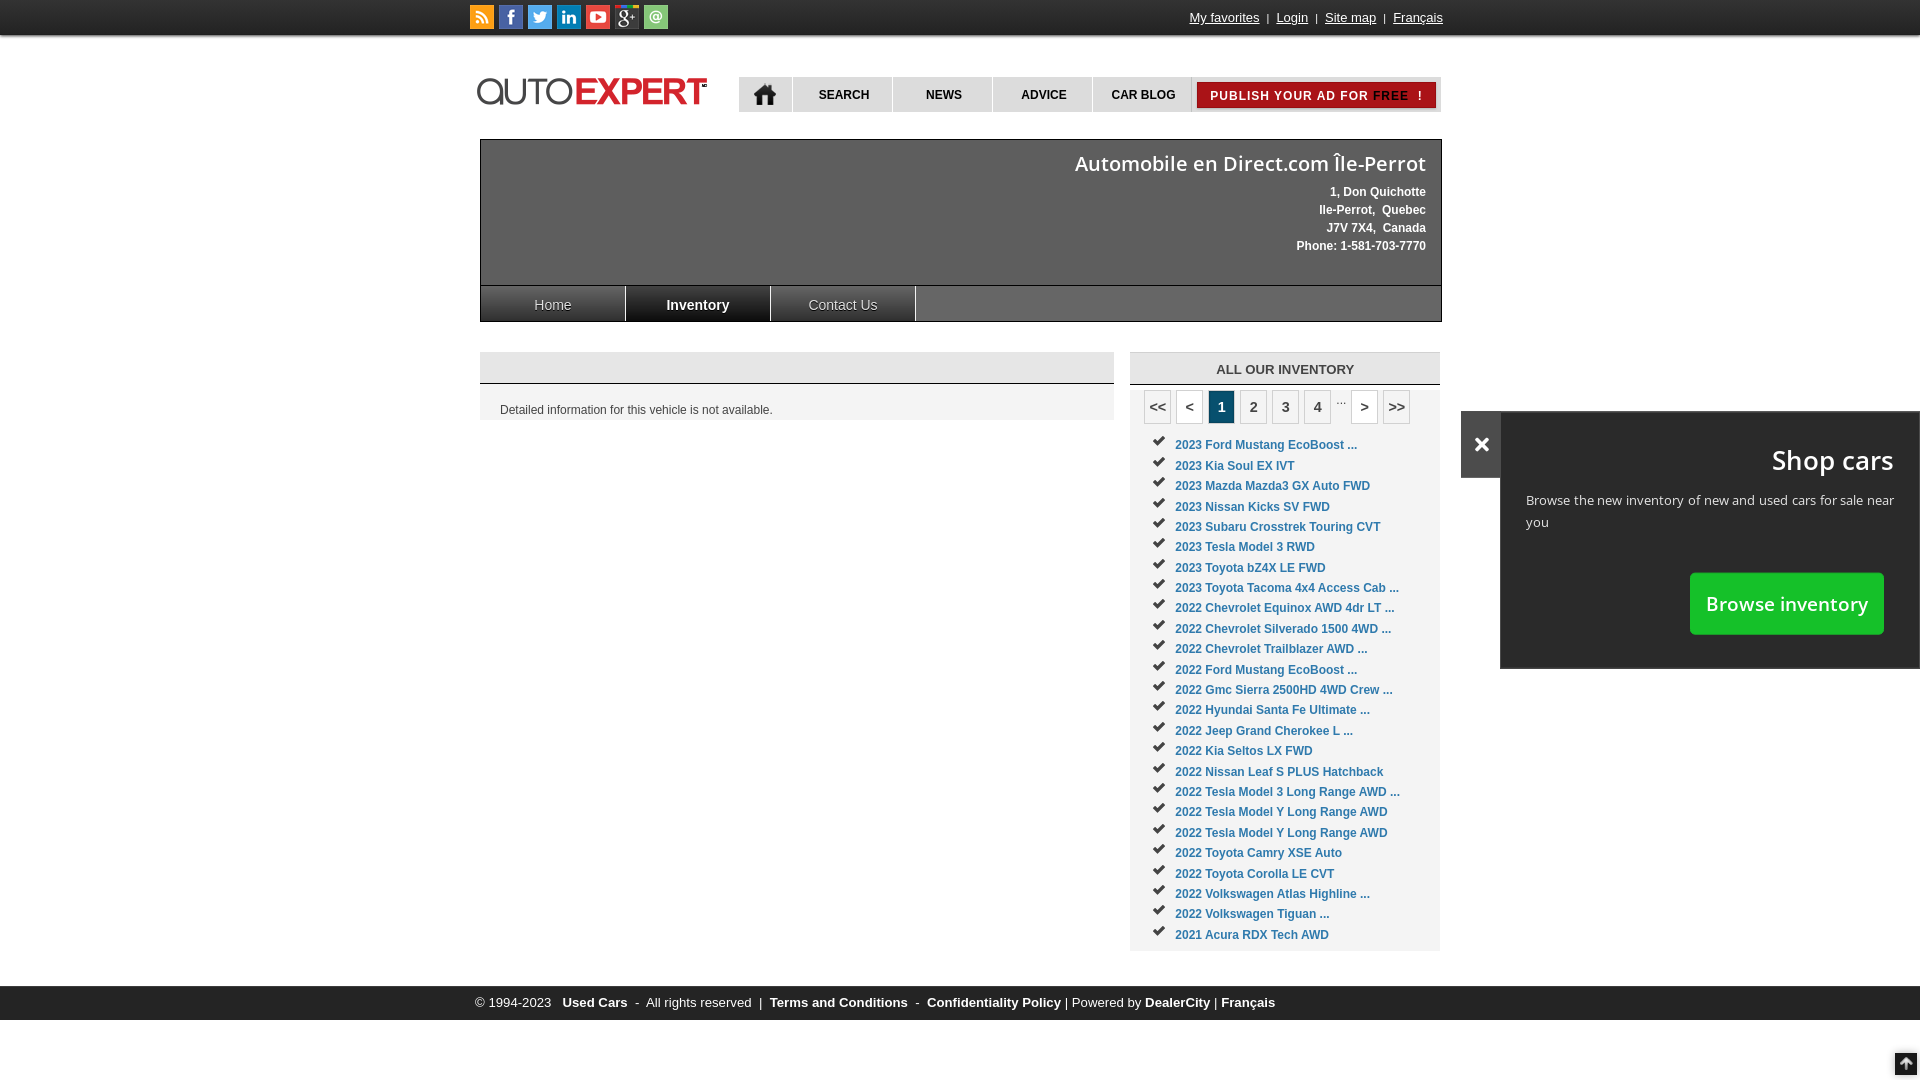 The height and width of the screenshot is (1080, 1920). What do you see at coordinates (1190, 407) in the screenshot?
I see `<` at bounding box center [1190, 407].